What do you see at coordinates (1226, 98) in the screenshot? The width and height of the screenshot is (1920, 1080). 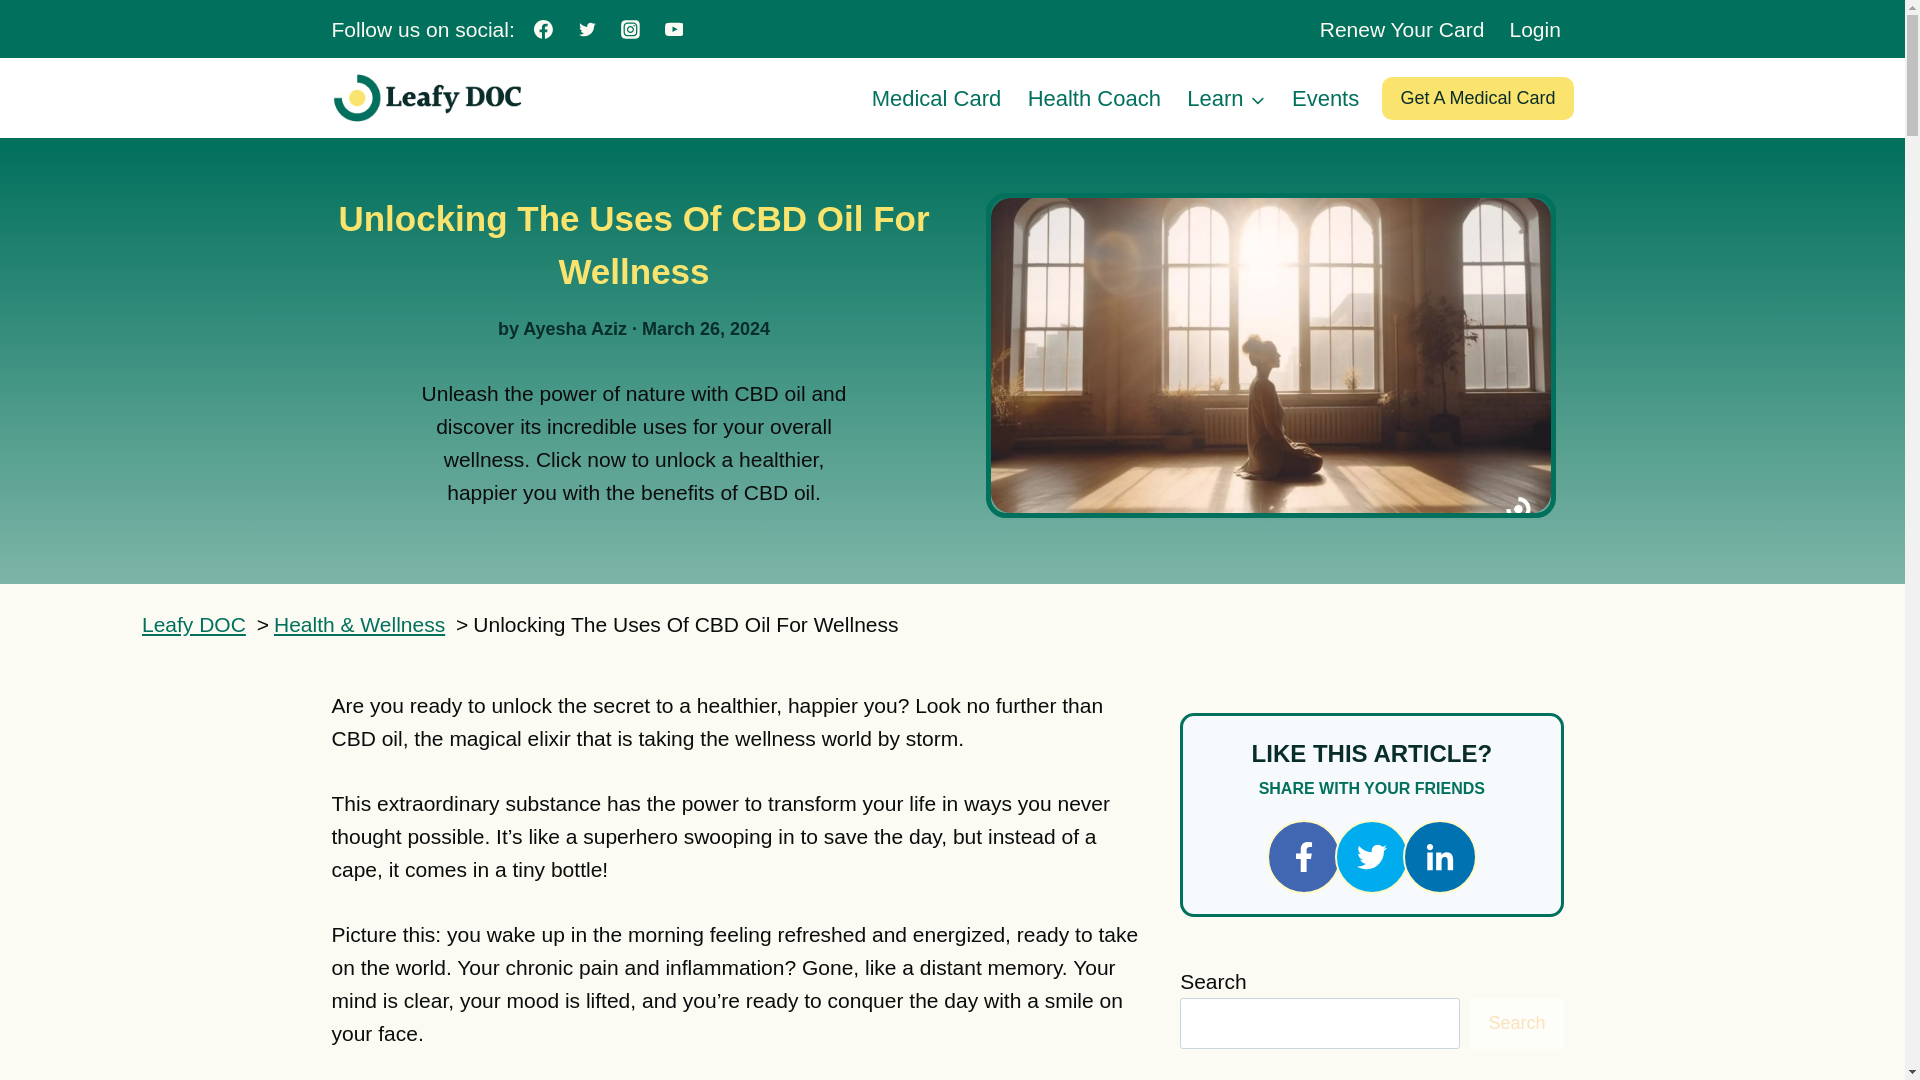 I see `Learn` at bounding box center [1226, 98].